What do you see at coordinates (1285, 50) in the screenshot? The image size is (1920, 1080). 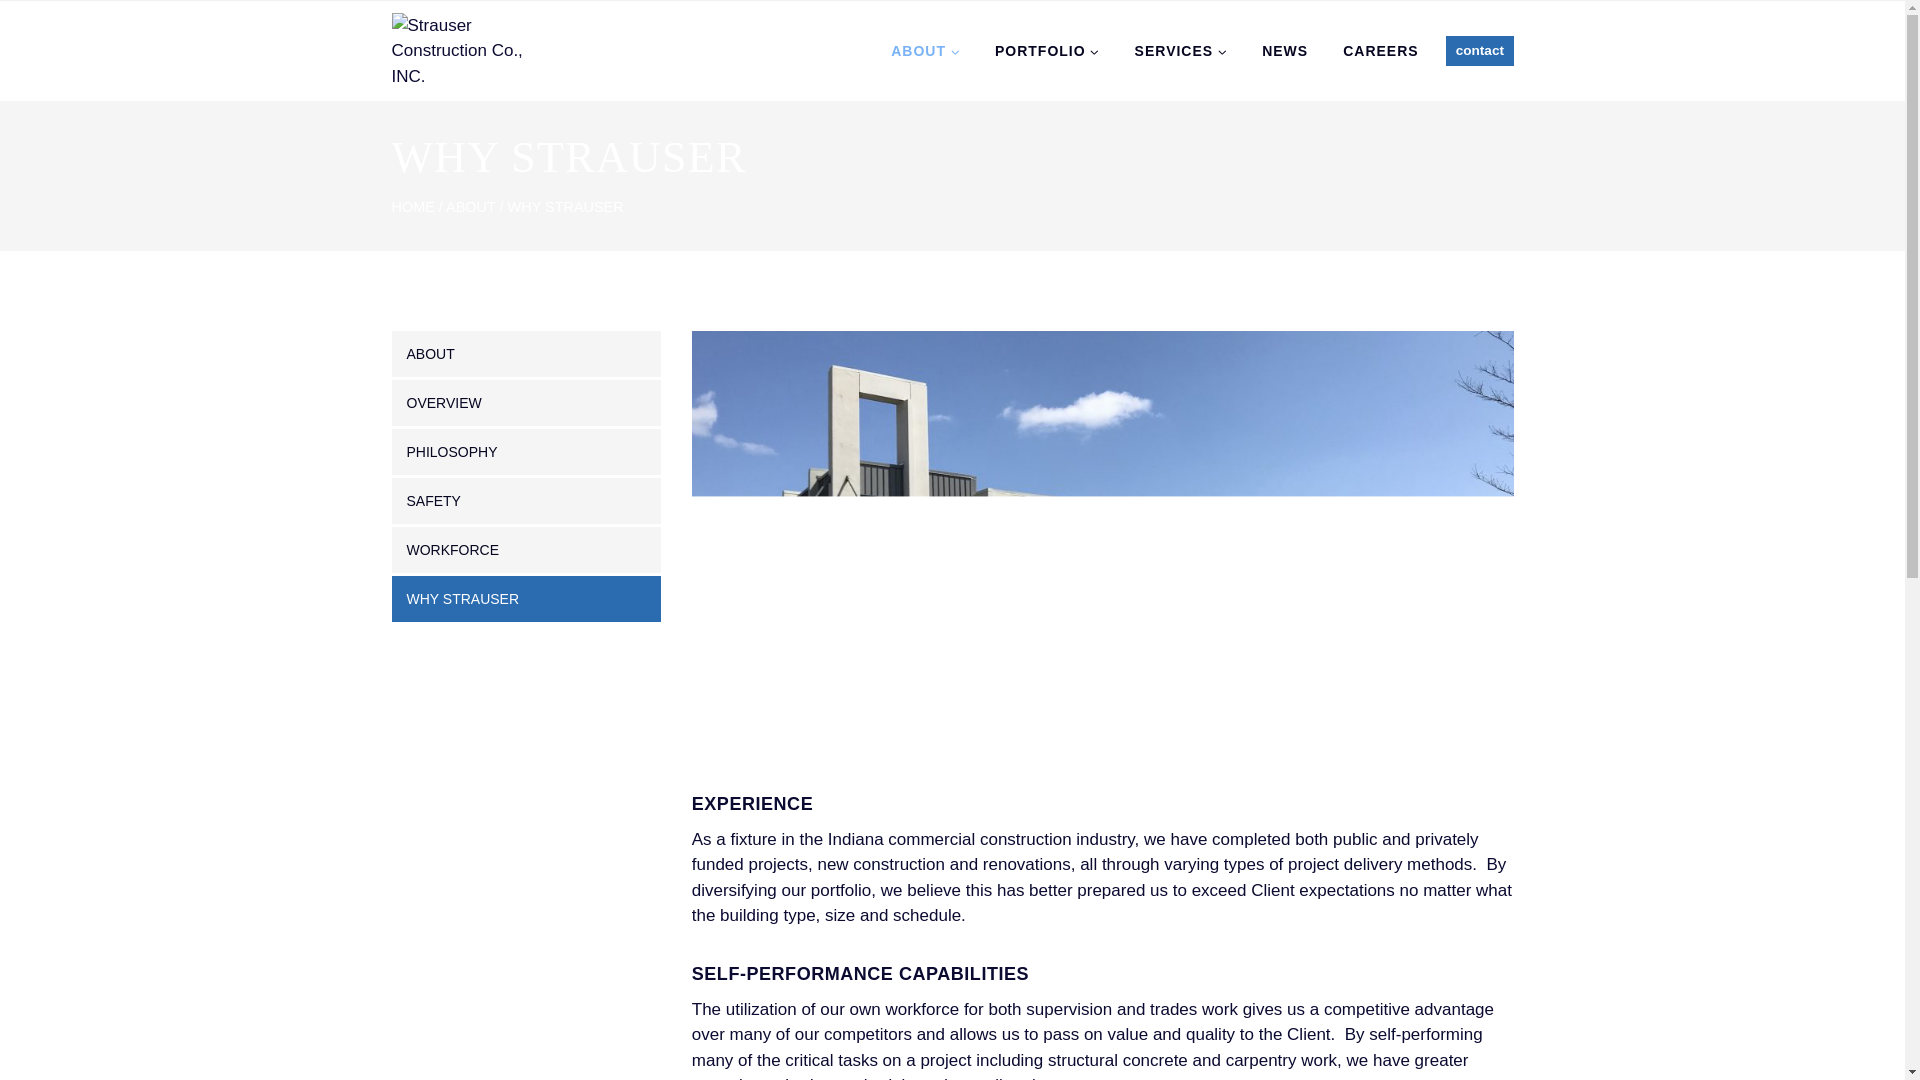 I see `NEWS` at bounding box center [1285, 50].